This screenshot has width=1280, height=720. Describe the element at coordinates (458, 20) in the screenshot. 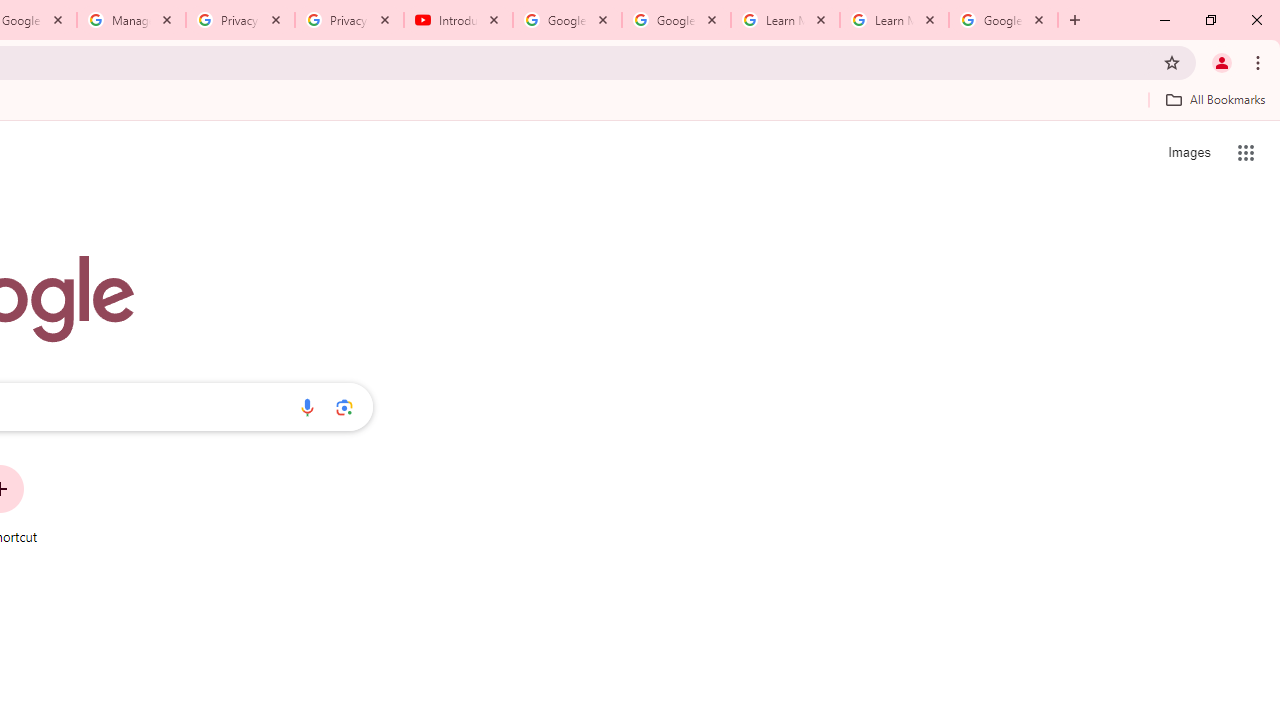

I see `Introduction | Google Privacy Policy - YouTube` at that location.